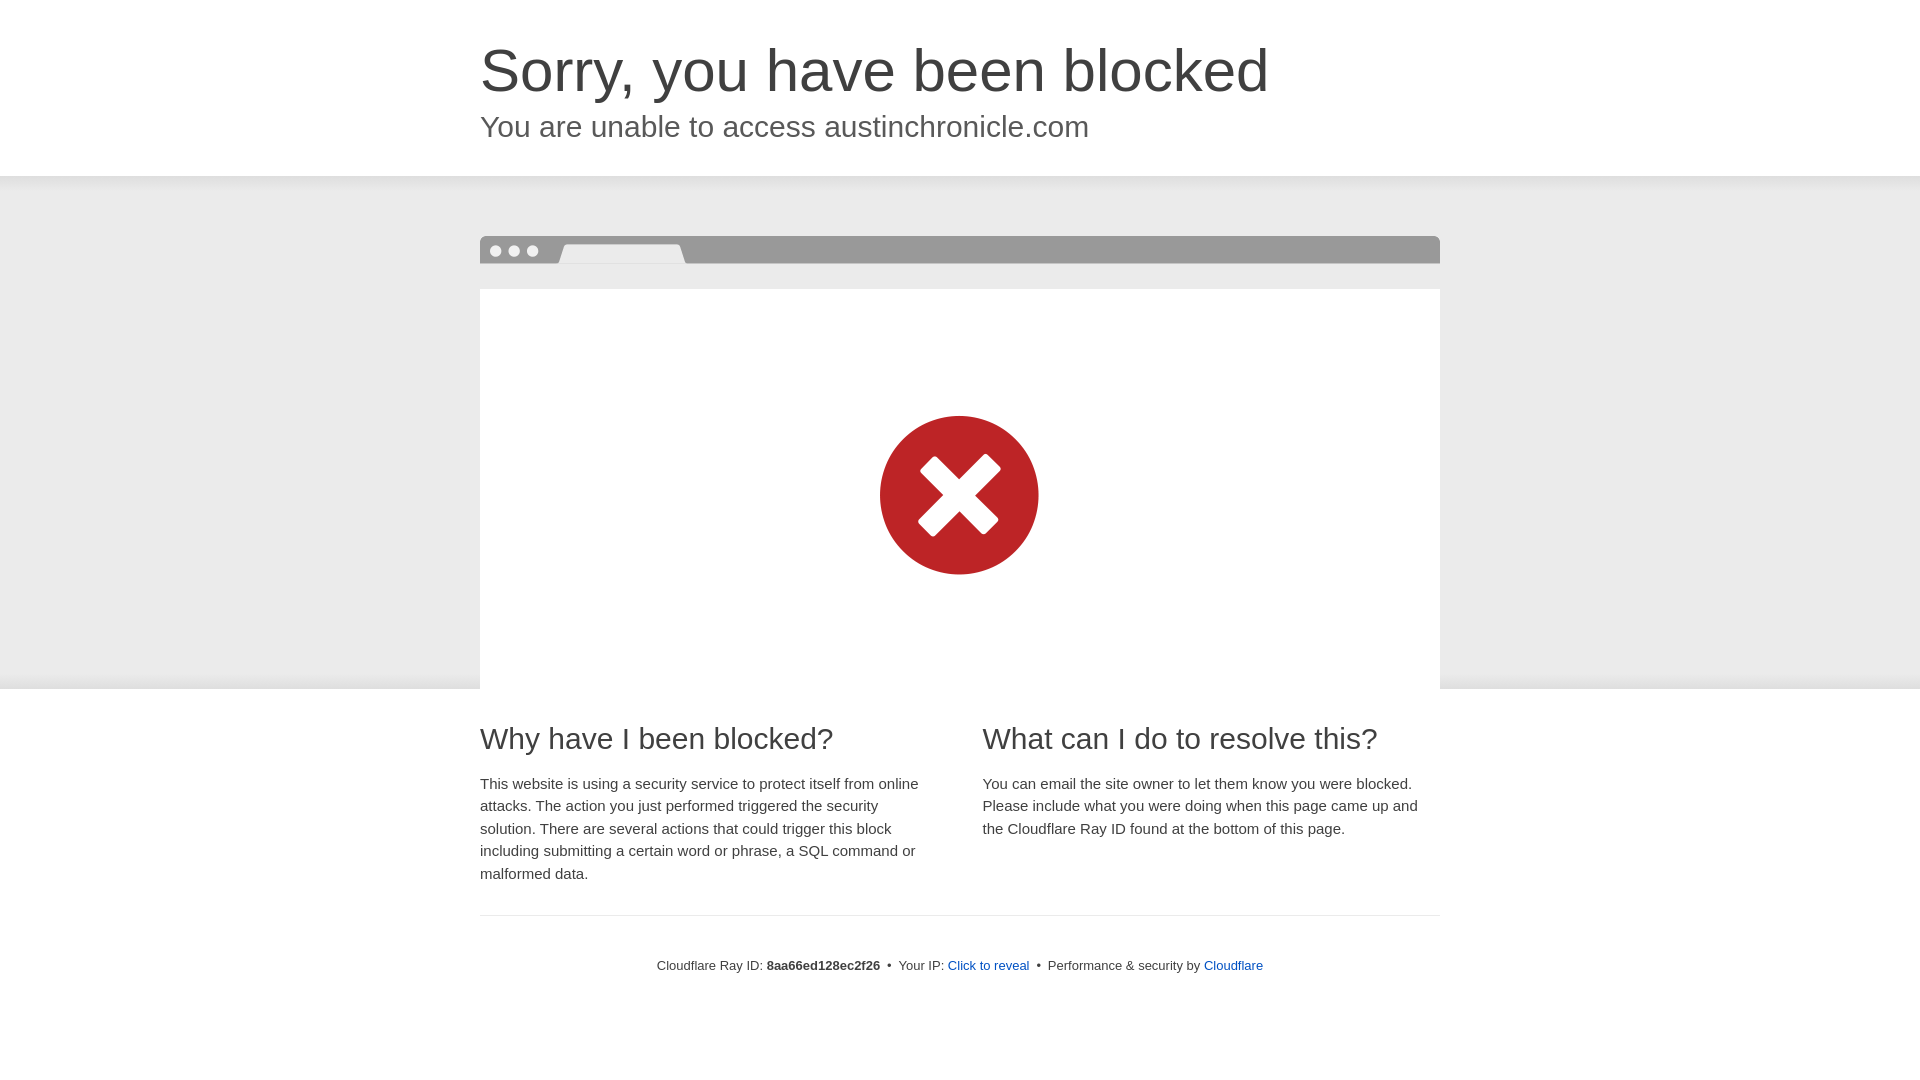  I want to click on Cloudflare, so click(1233, 965).